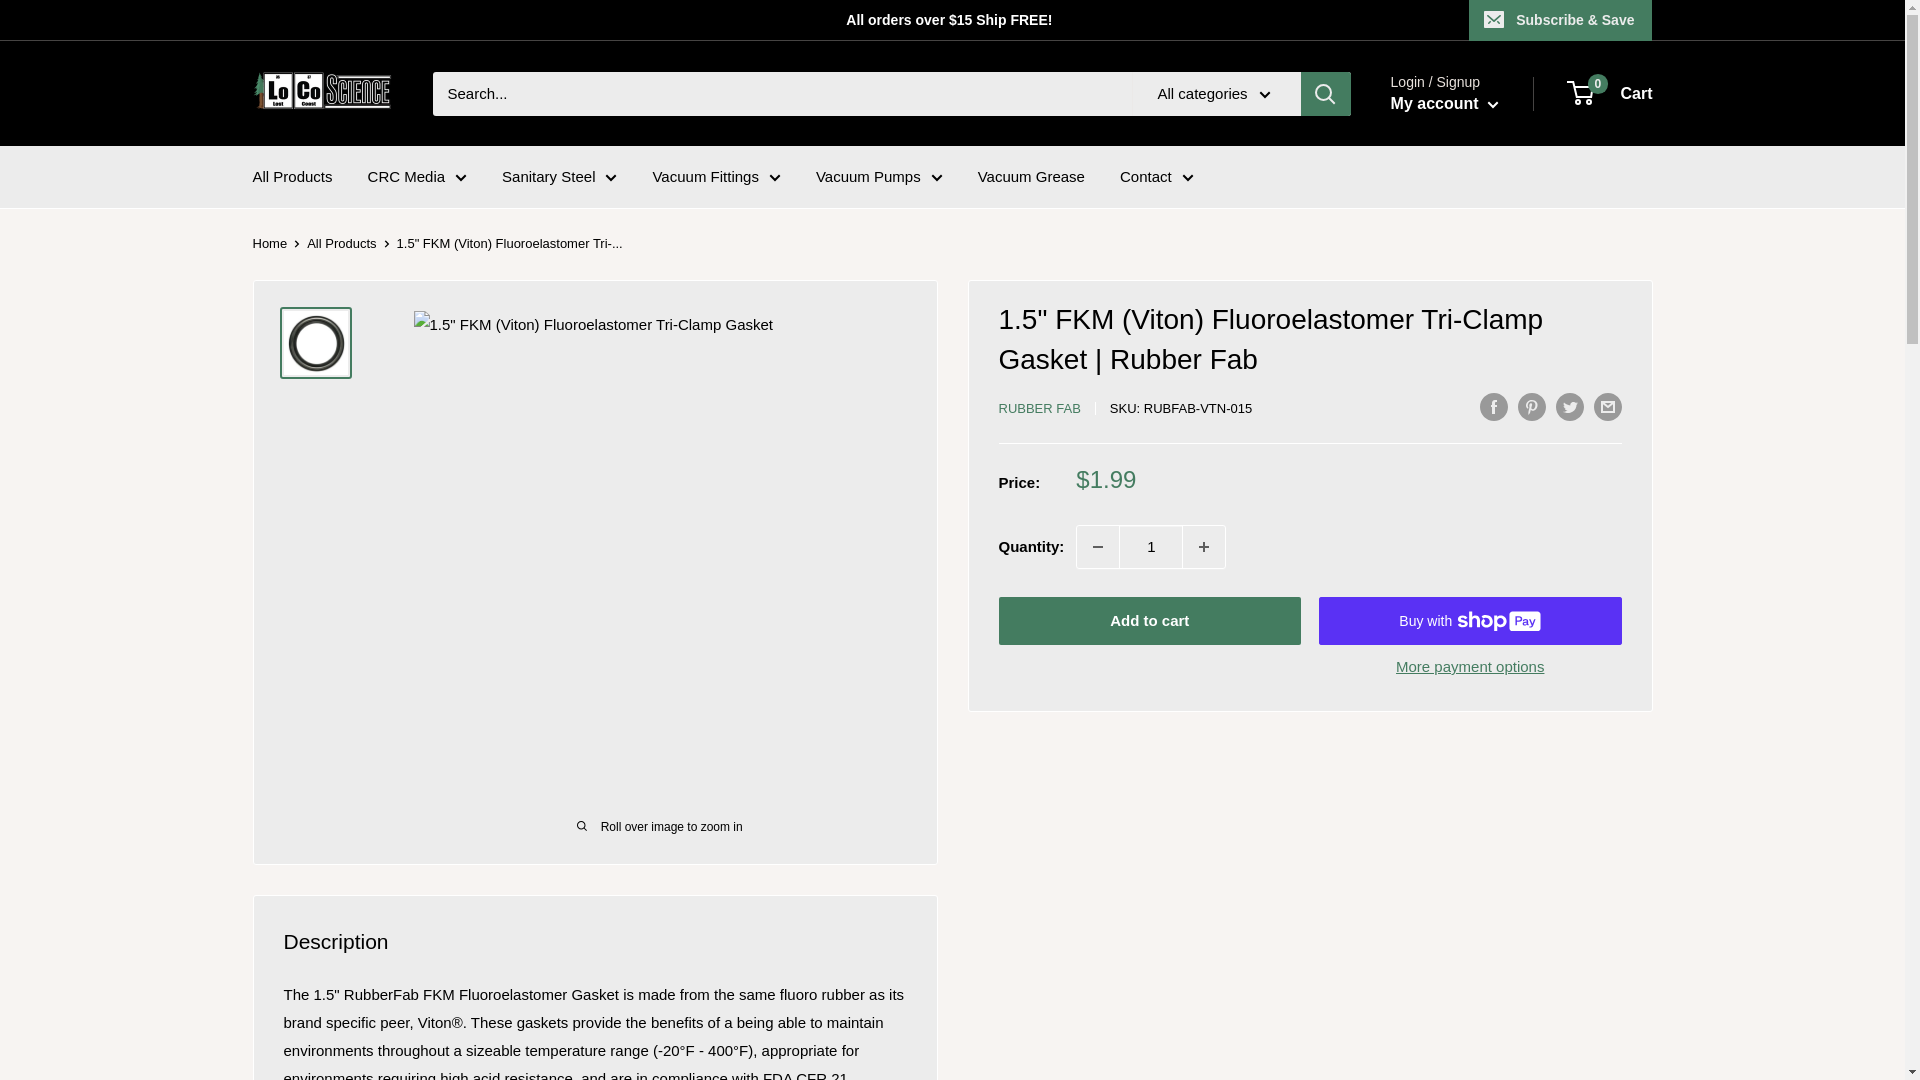  I want to click on 1, so click(1150, 546).